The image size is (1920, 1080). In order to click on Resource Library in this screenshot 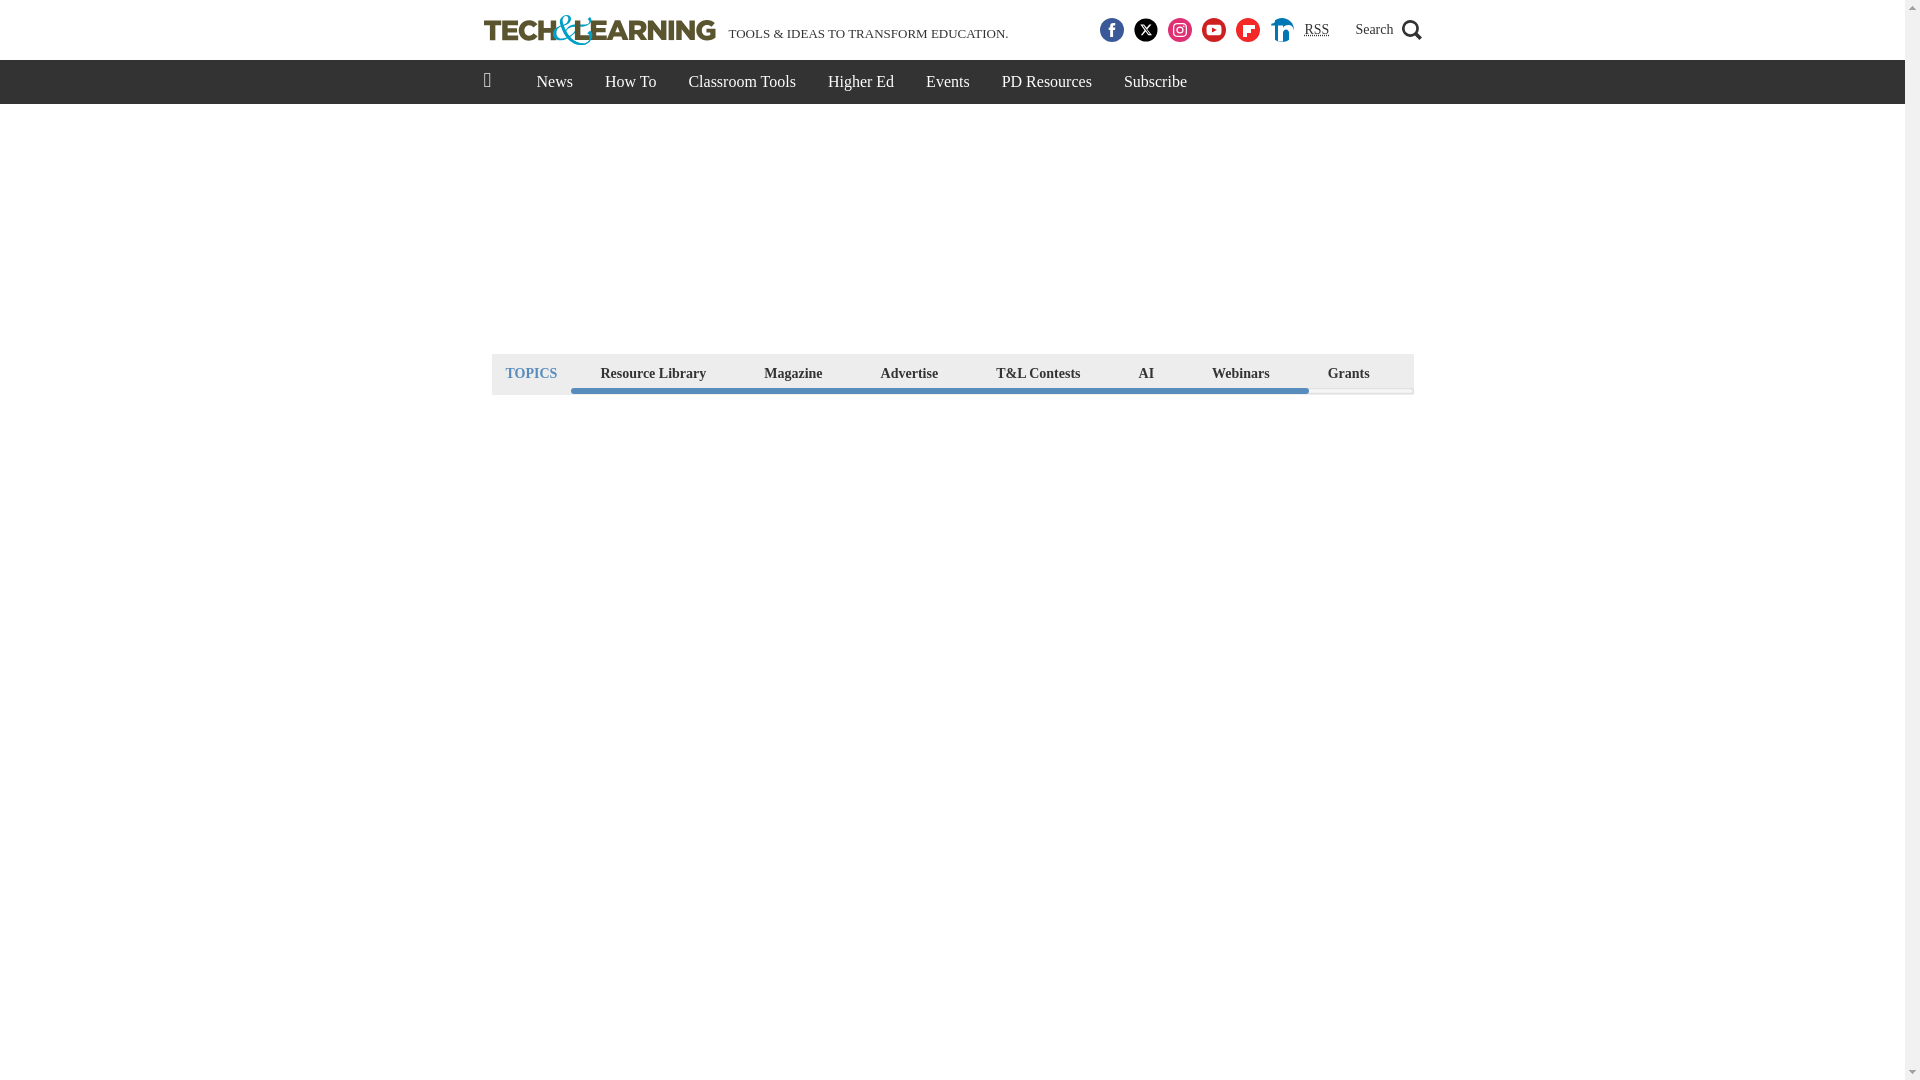, I will do `click(652, 372)`.